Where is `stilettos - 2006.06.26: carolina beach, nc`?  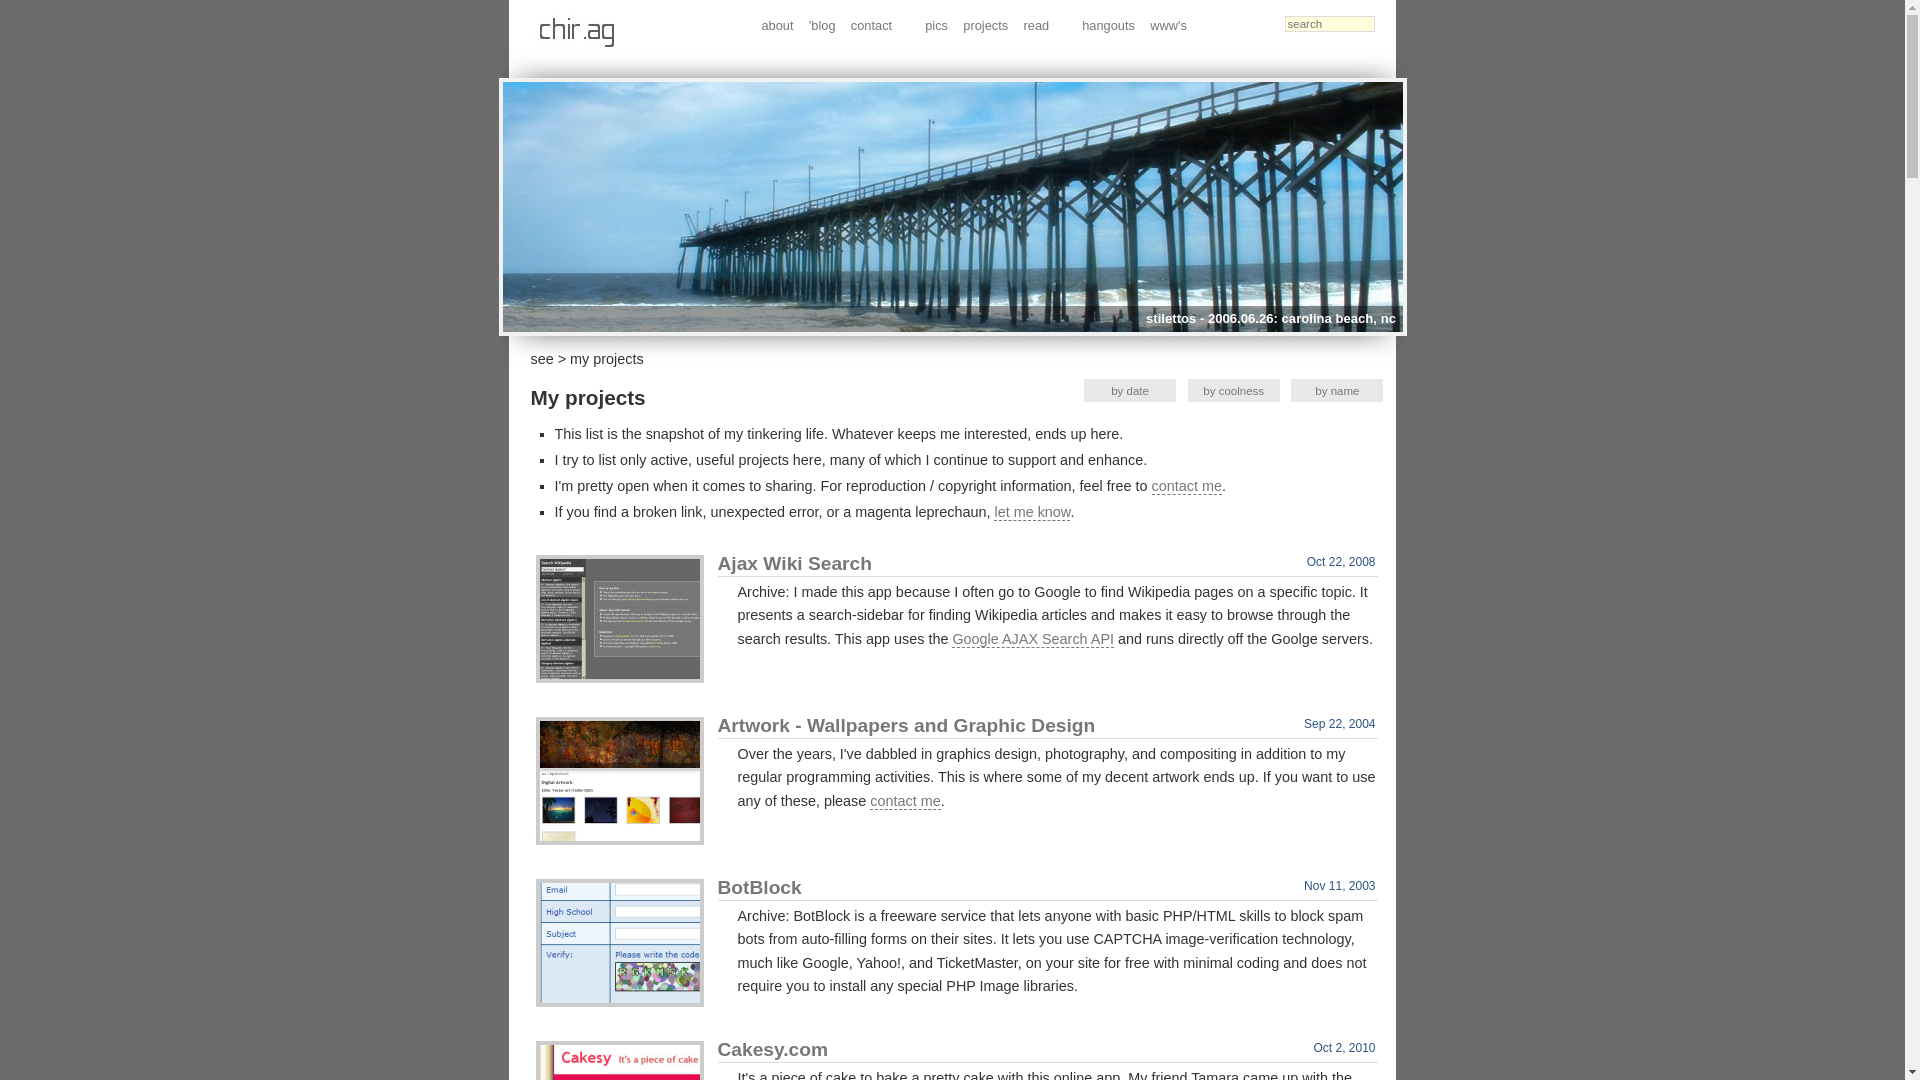 stilettos - 2006.06.26: carolina beach, nc is located at coordinates (951, 206).